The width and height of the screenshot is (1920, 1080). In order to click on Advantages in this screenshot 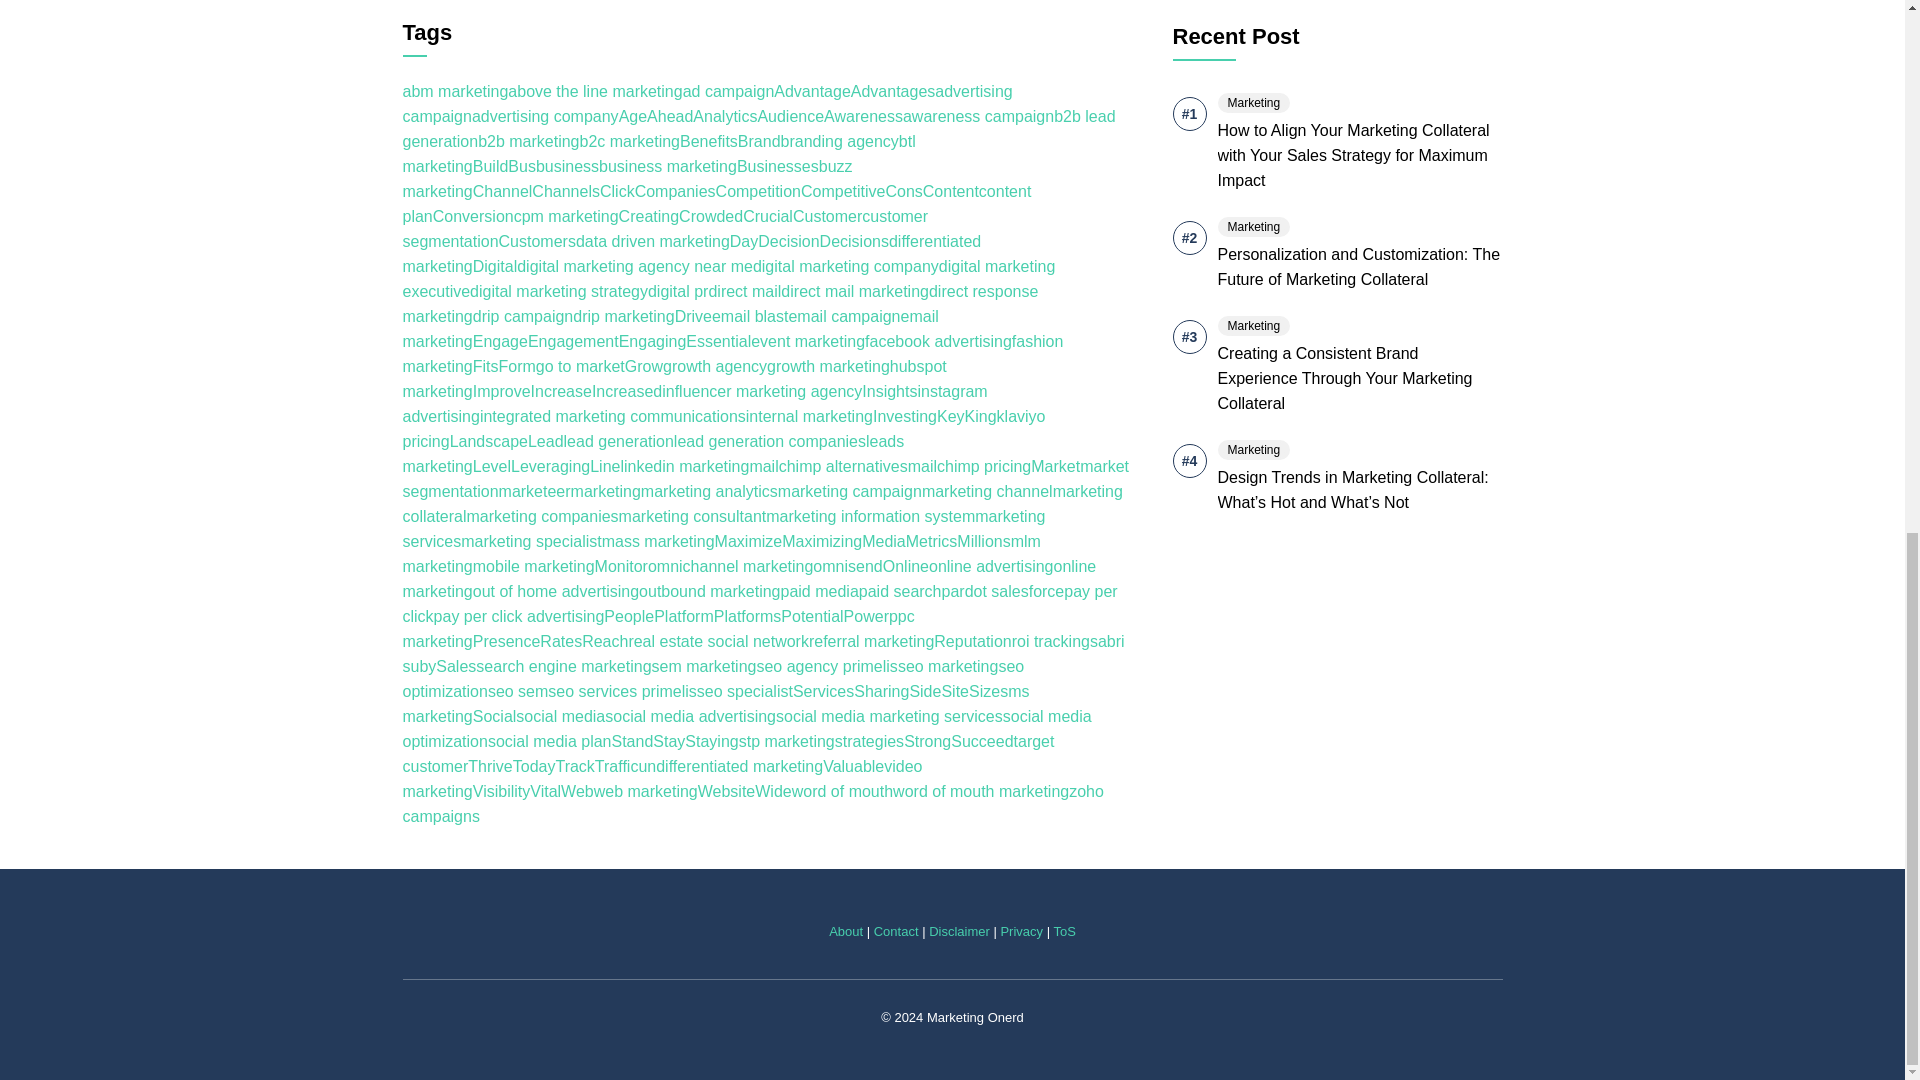, I will do `click(893, 92)`.